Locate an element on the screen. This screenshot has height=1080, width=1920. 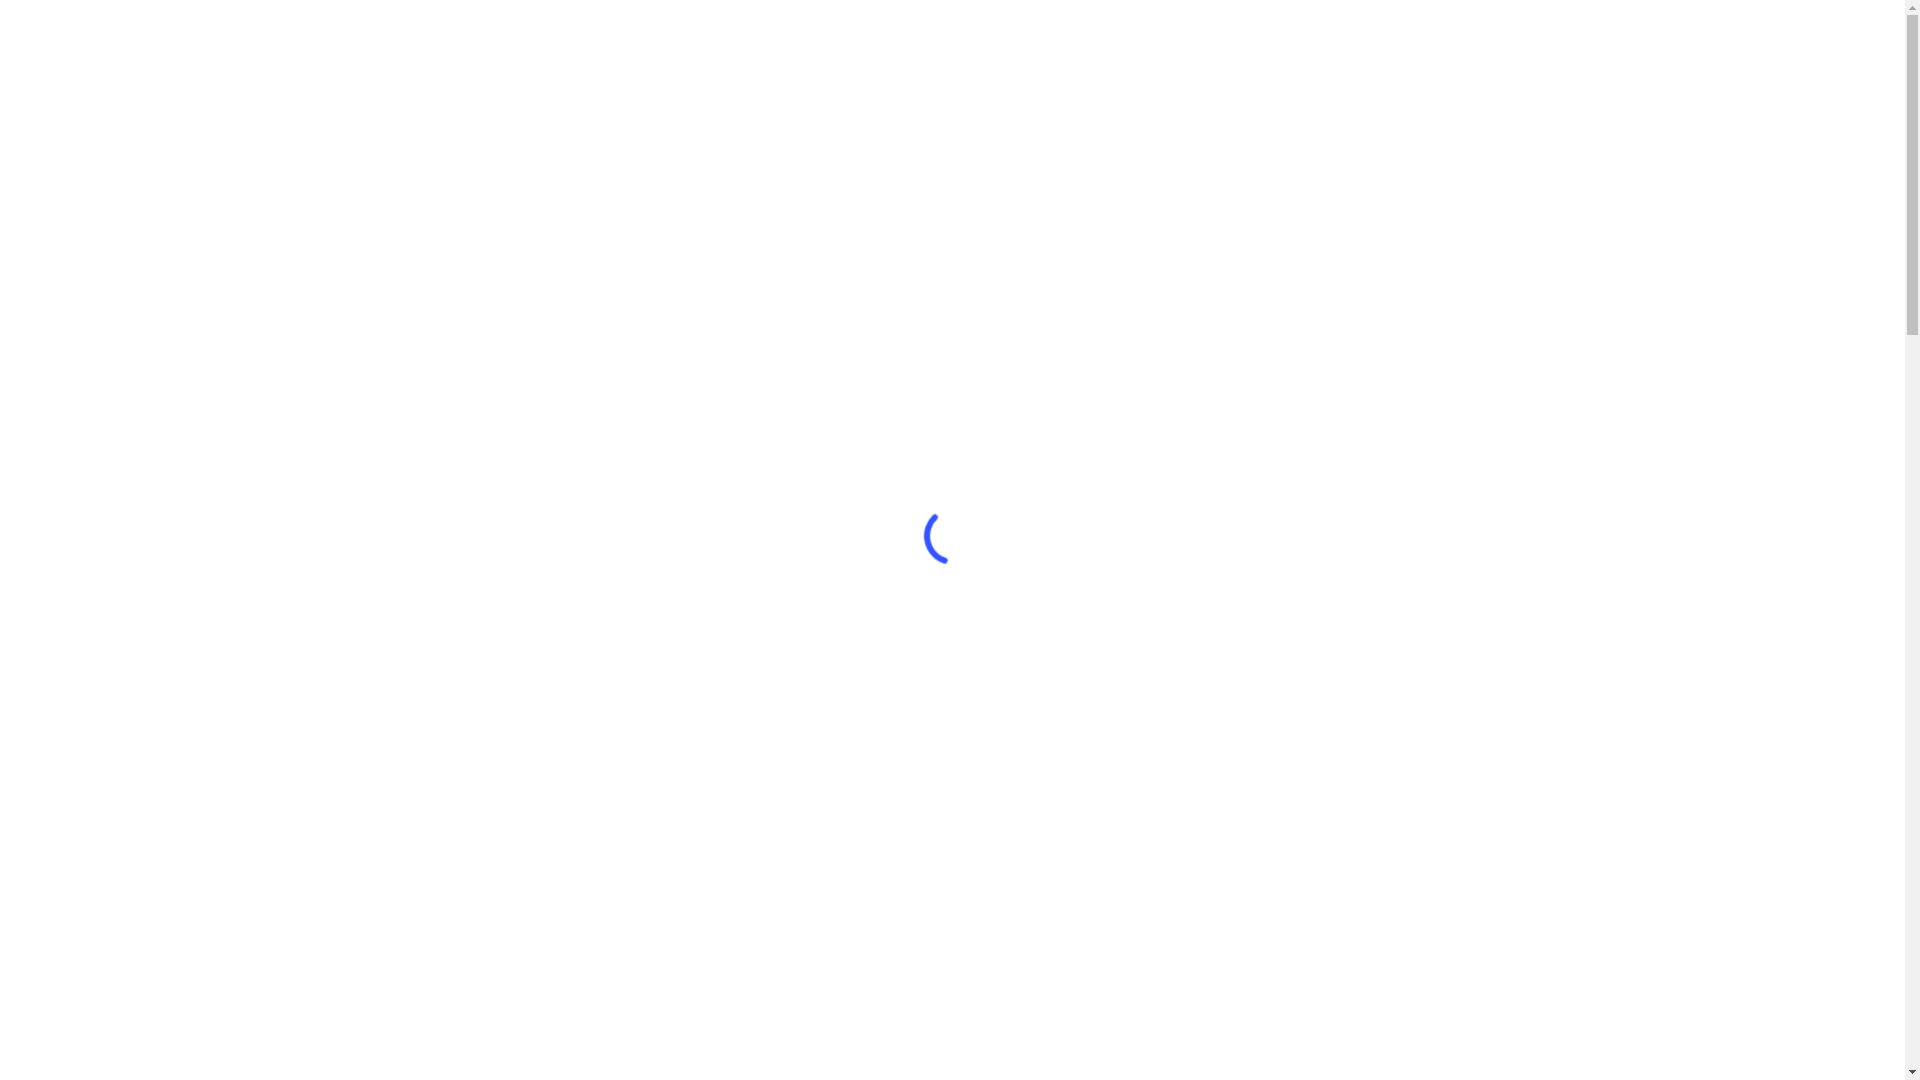
Rehabilitation and OT Assessment is located at coordinates (1000, 828).